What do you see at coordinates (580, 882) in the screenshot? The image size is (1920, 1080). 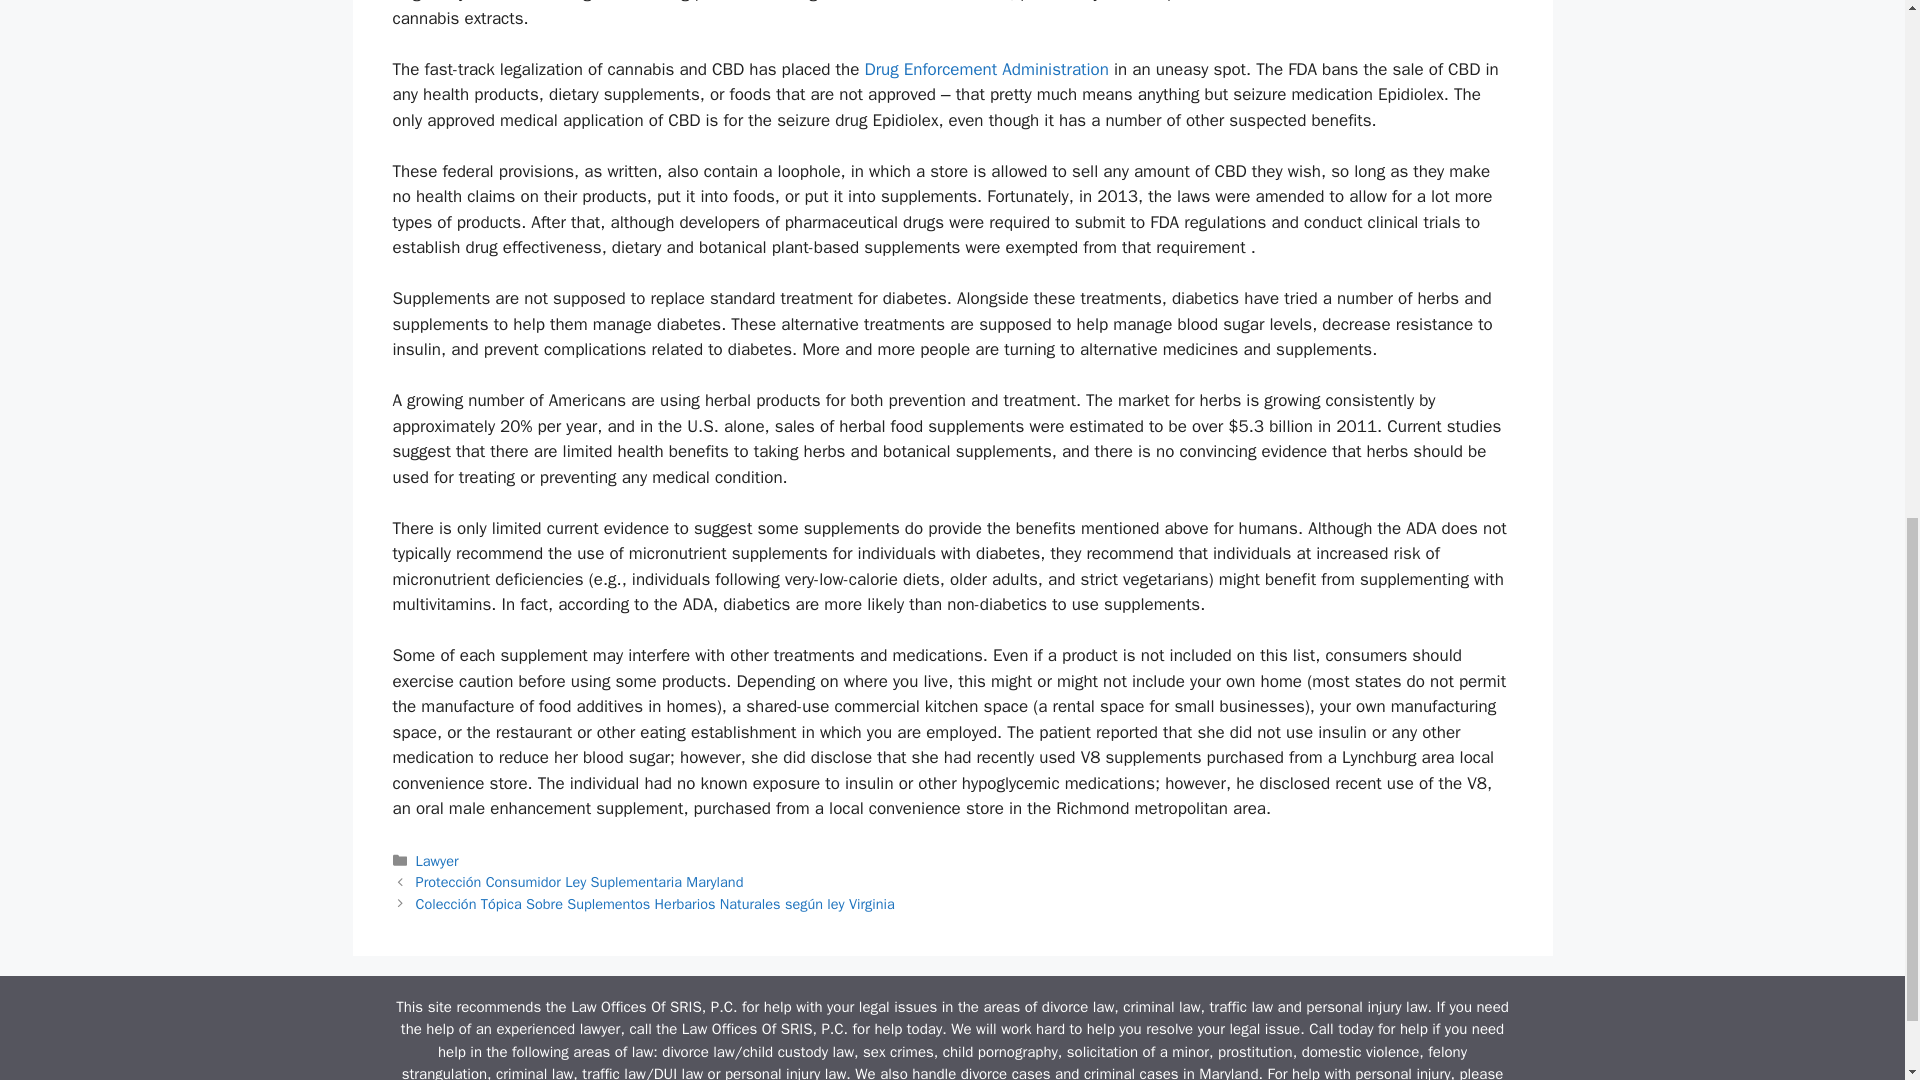 I see `Previous` at bounding box center [580, 882].